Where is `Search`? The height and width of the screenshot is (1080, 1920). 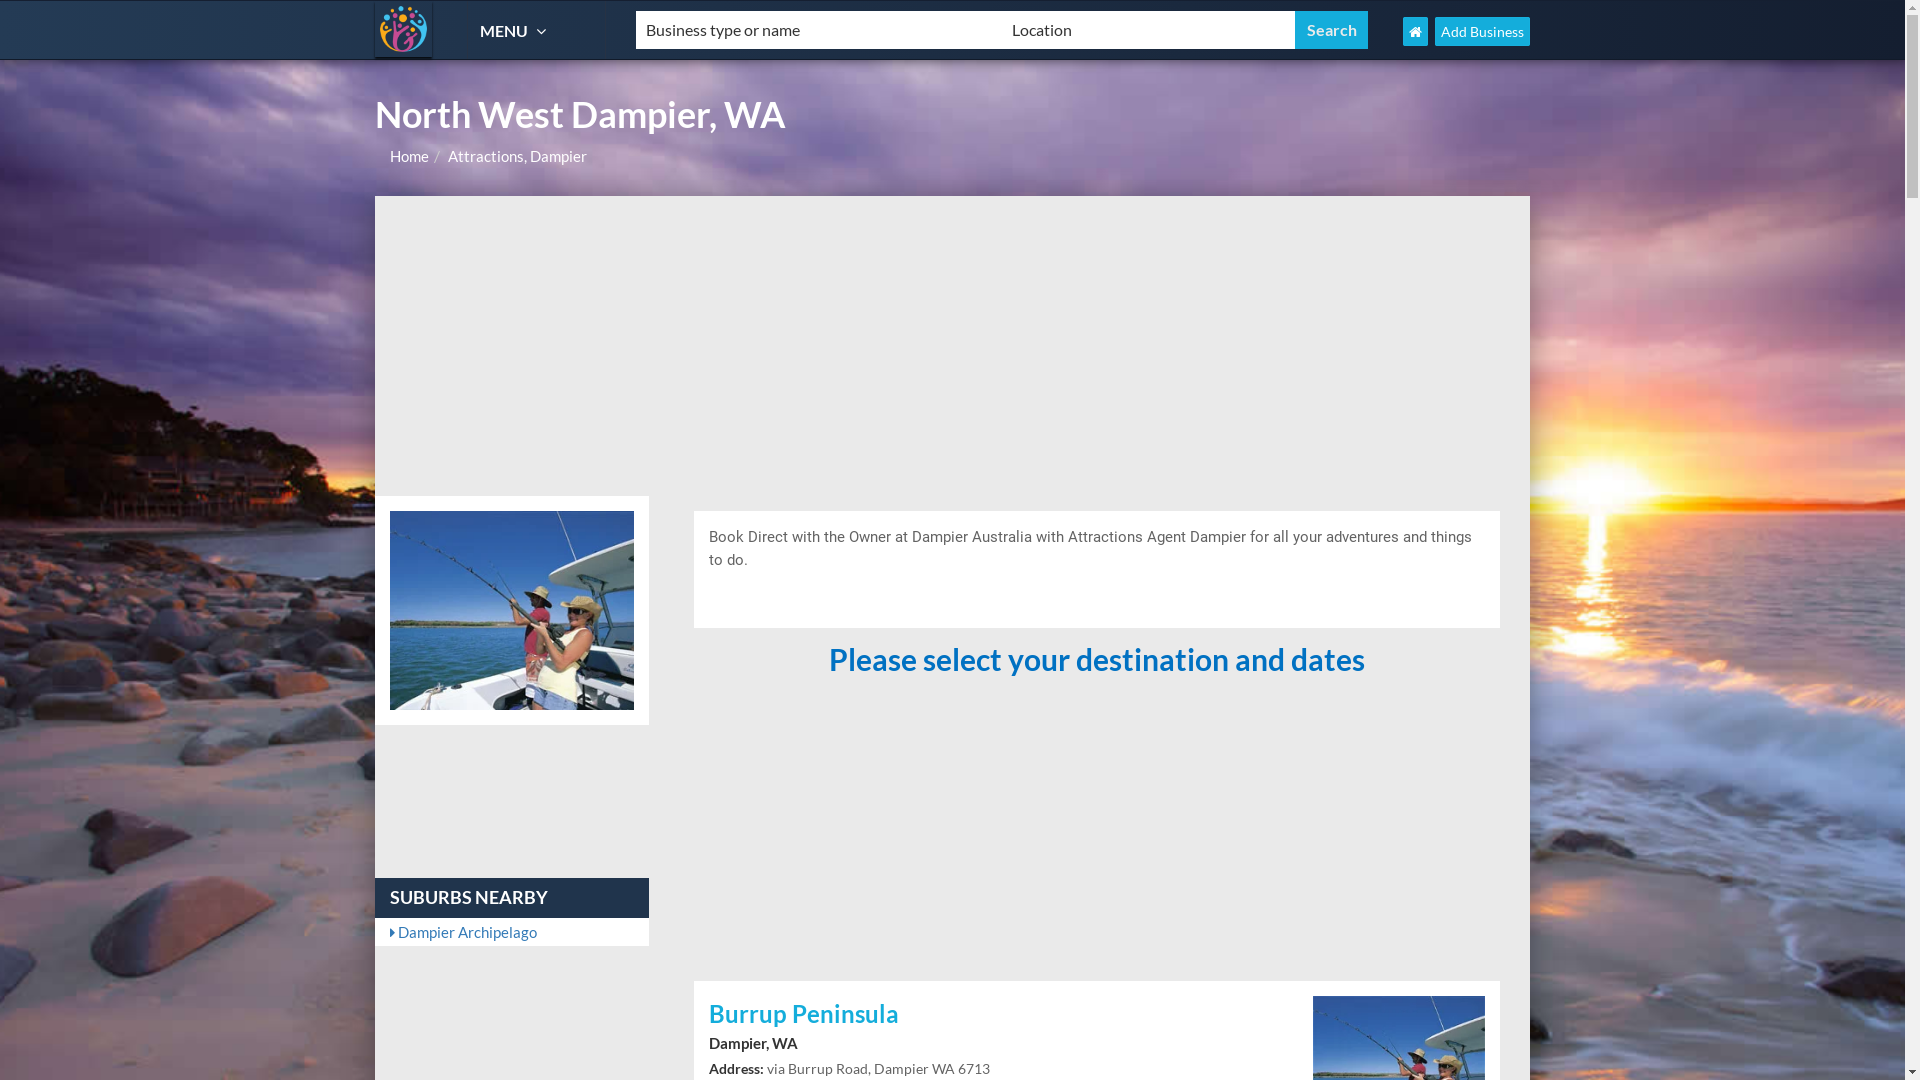
Search is located at coordinates (1332, 30).